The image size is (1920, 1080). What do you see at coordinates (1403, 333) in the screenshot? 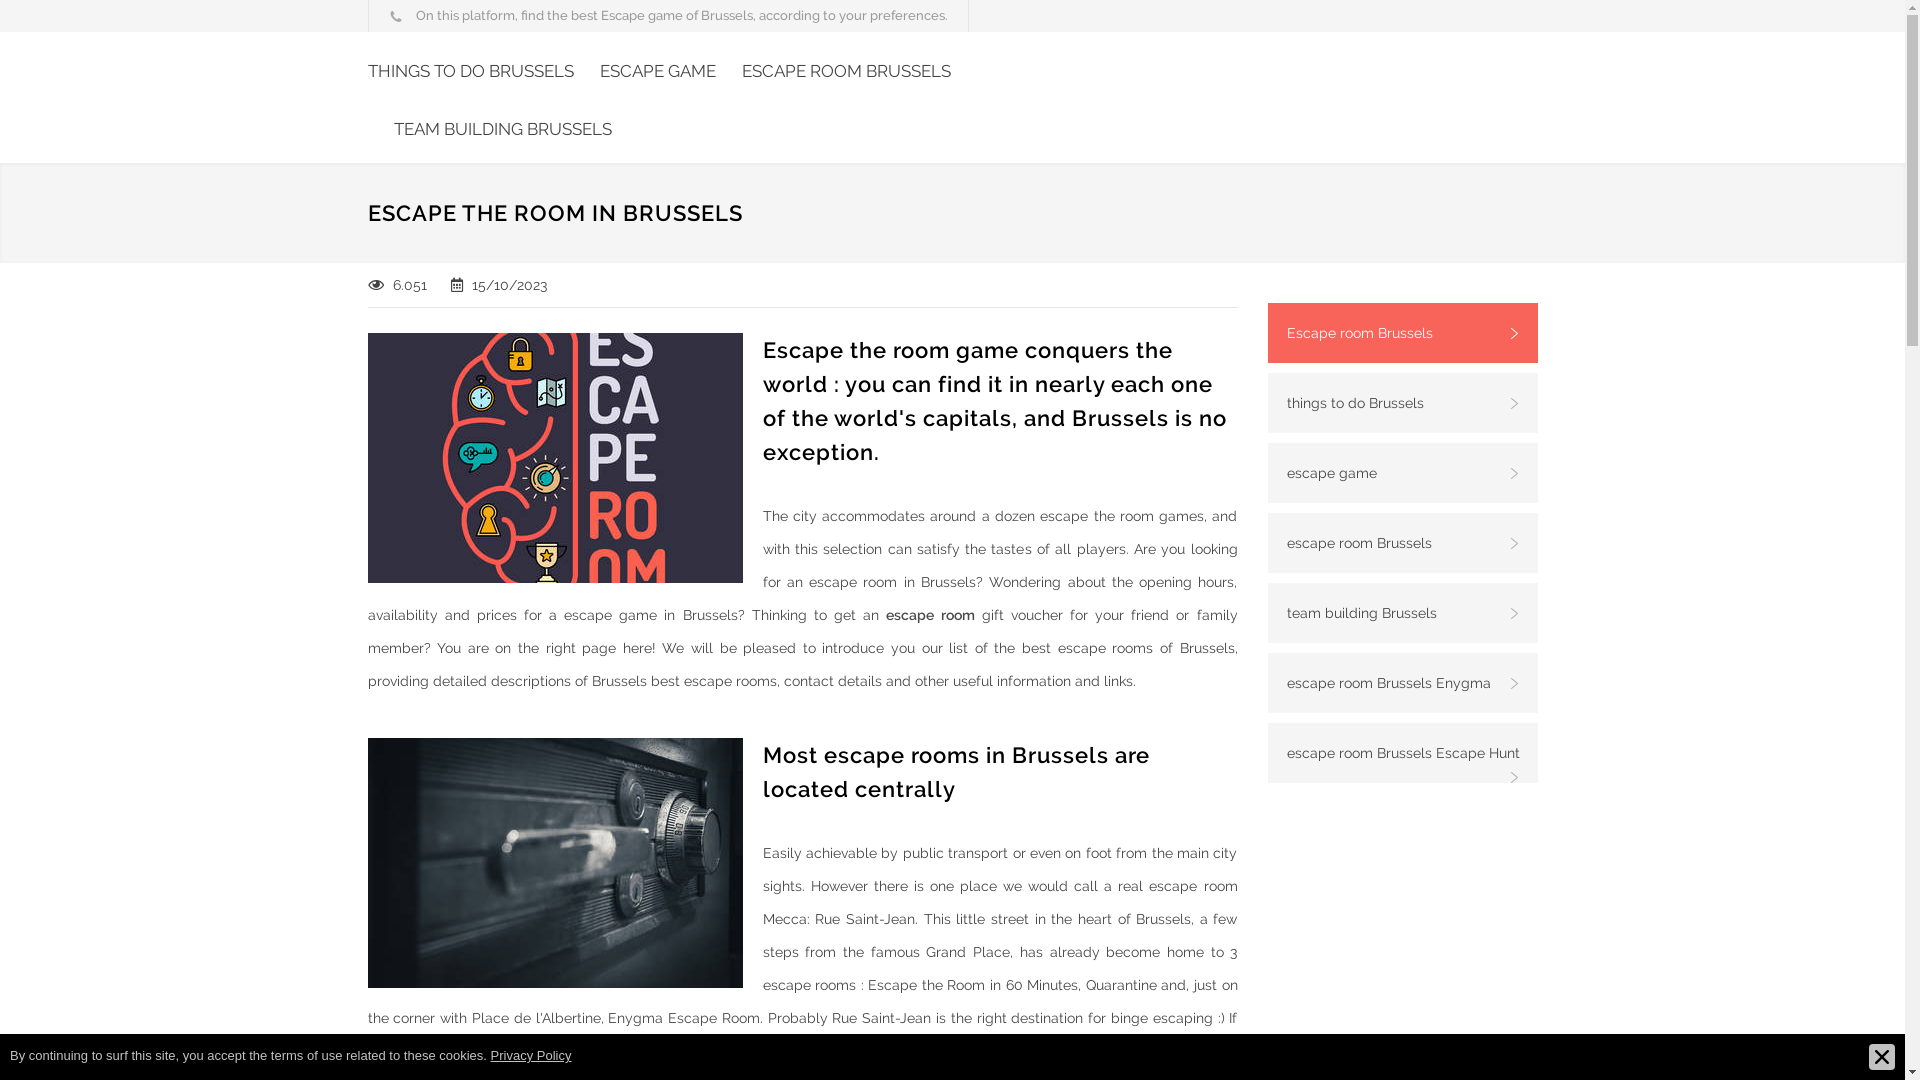
I see `Escape room Brussels` at bounding box center [1403, 333].